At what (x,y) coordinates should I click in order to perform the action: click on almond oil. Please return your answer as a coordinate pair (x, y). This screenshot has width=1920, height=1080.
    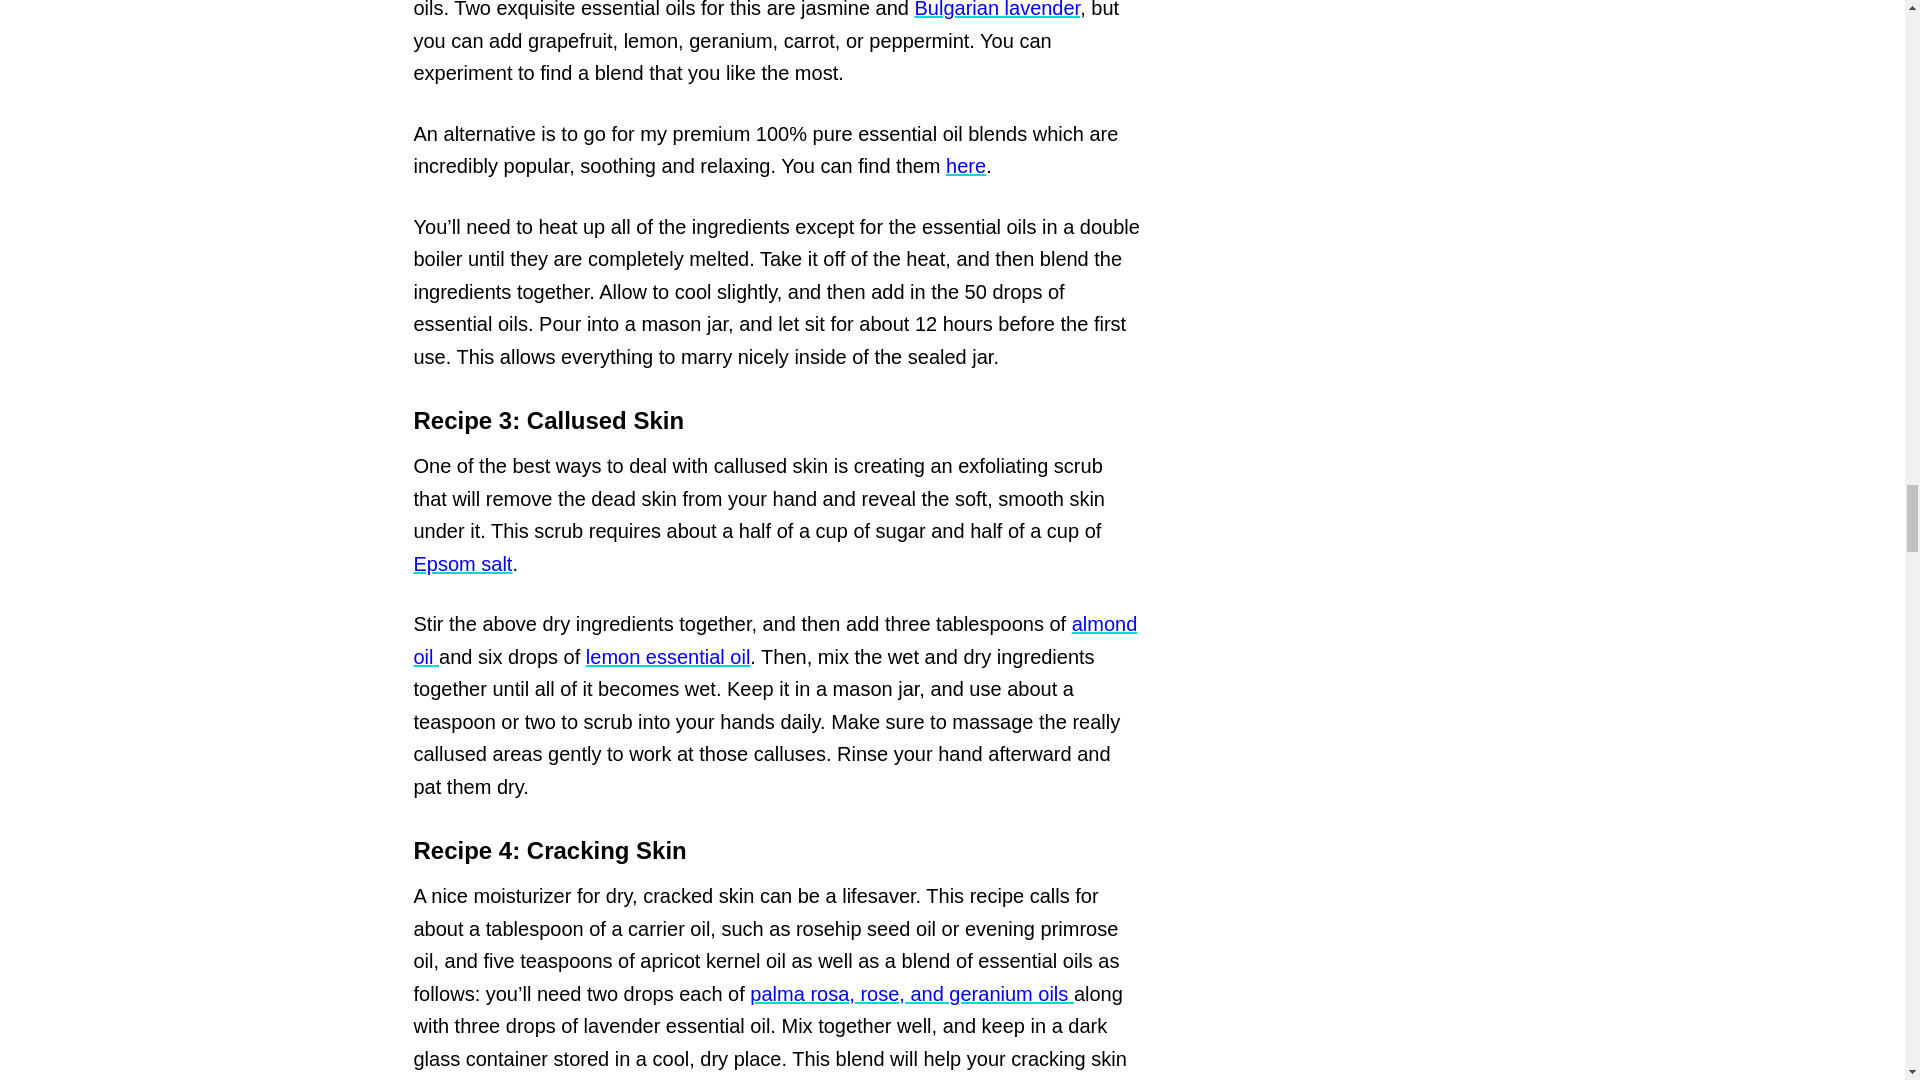
    Looking at the image, I should click on (776, 640).